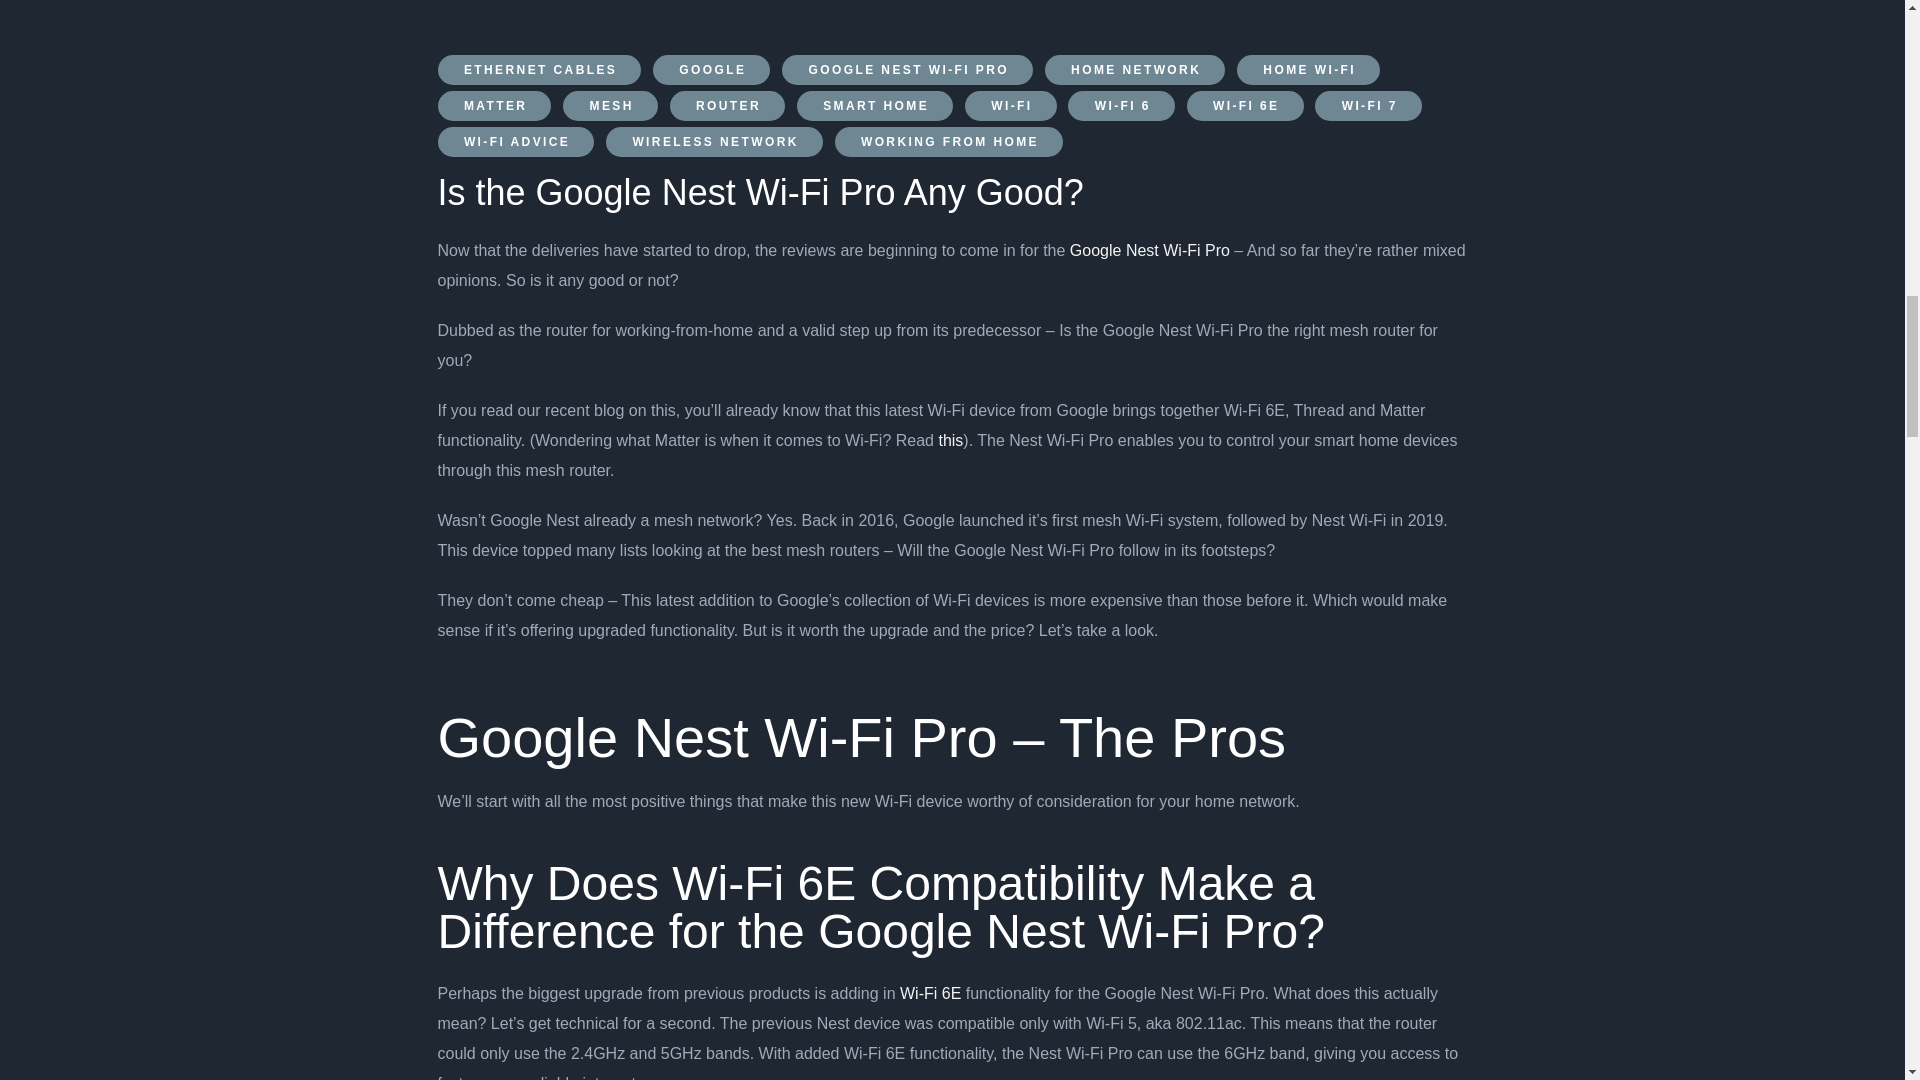  What do you see at coordinates (766, 192) in the screenshot?
I see `Is the Google Nest Wi-Fi Pro Any Good? ` at bounding box center [766, 192].